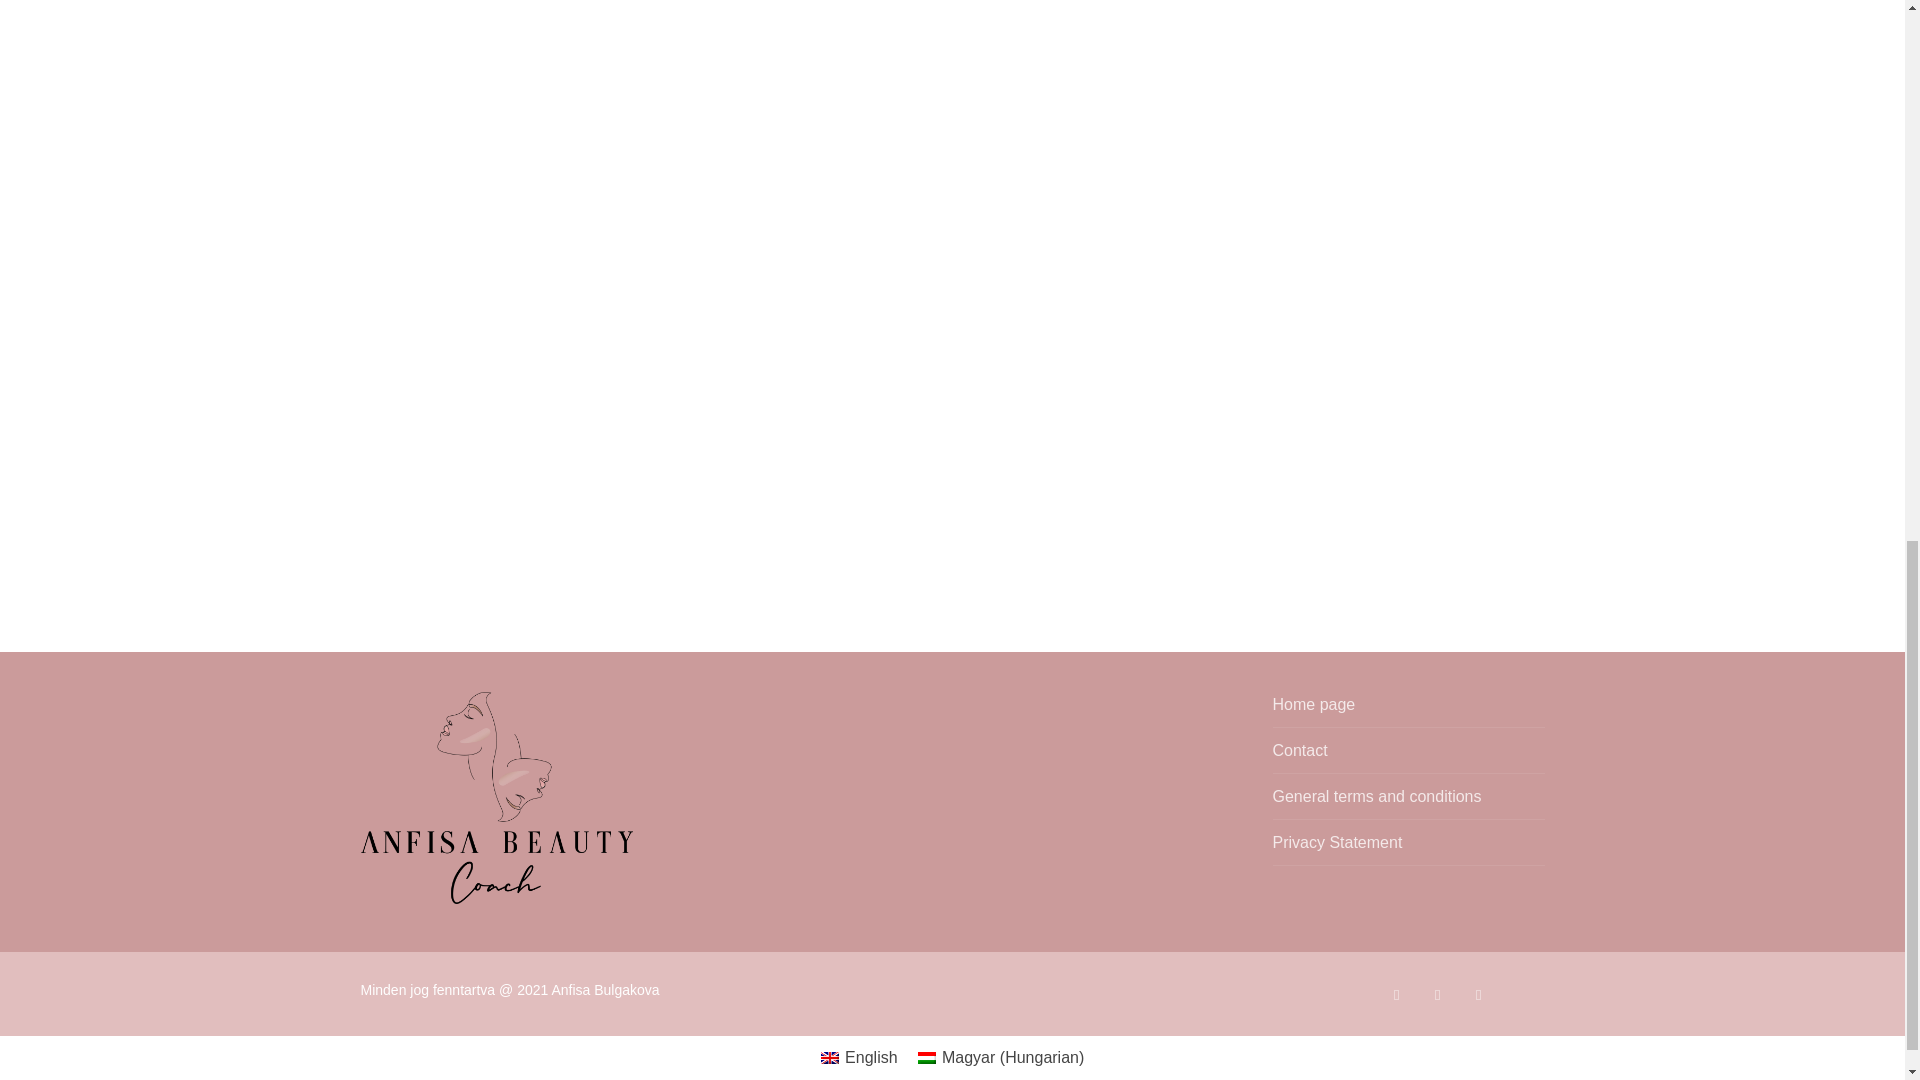  What do you see at coordinates (859, 1058) in the screenshot?
I see `English` at bounding box center [859, 1058].